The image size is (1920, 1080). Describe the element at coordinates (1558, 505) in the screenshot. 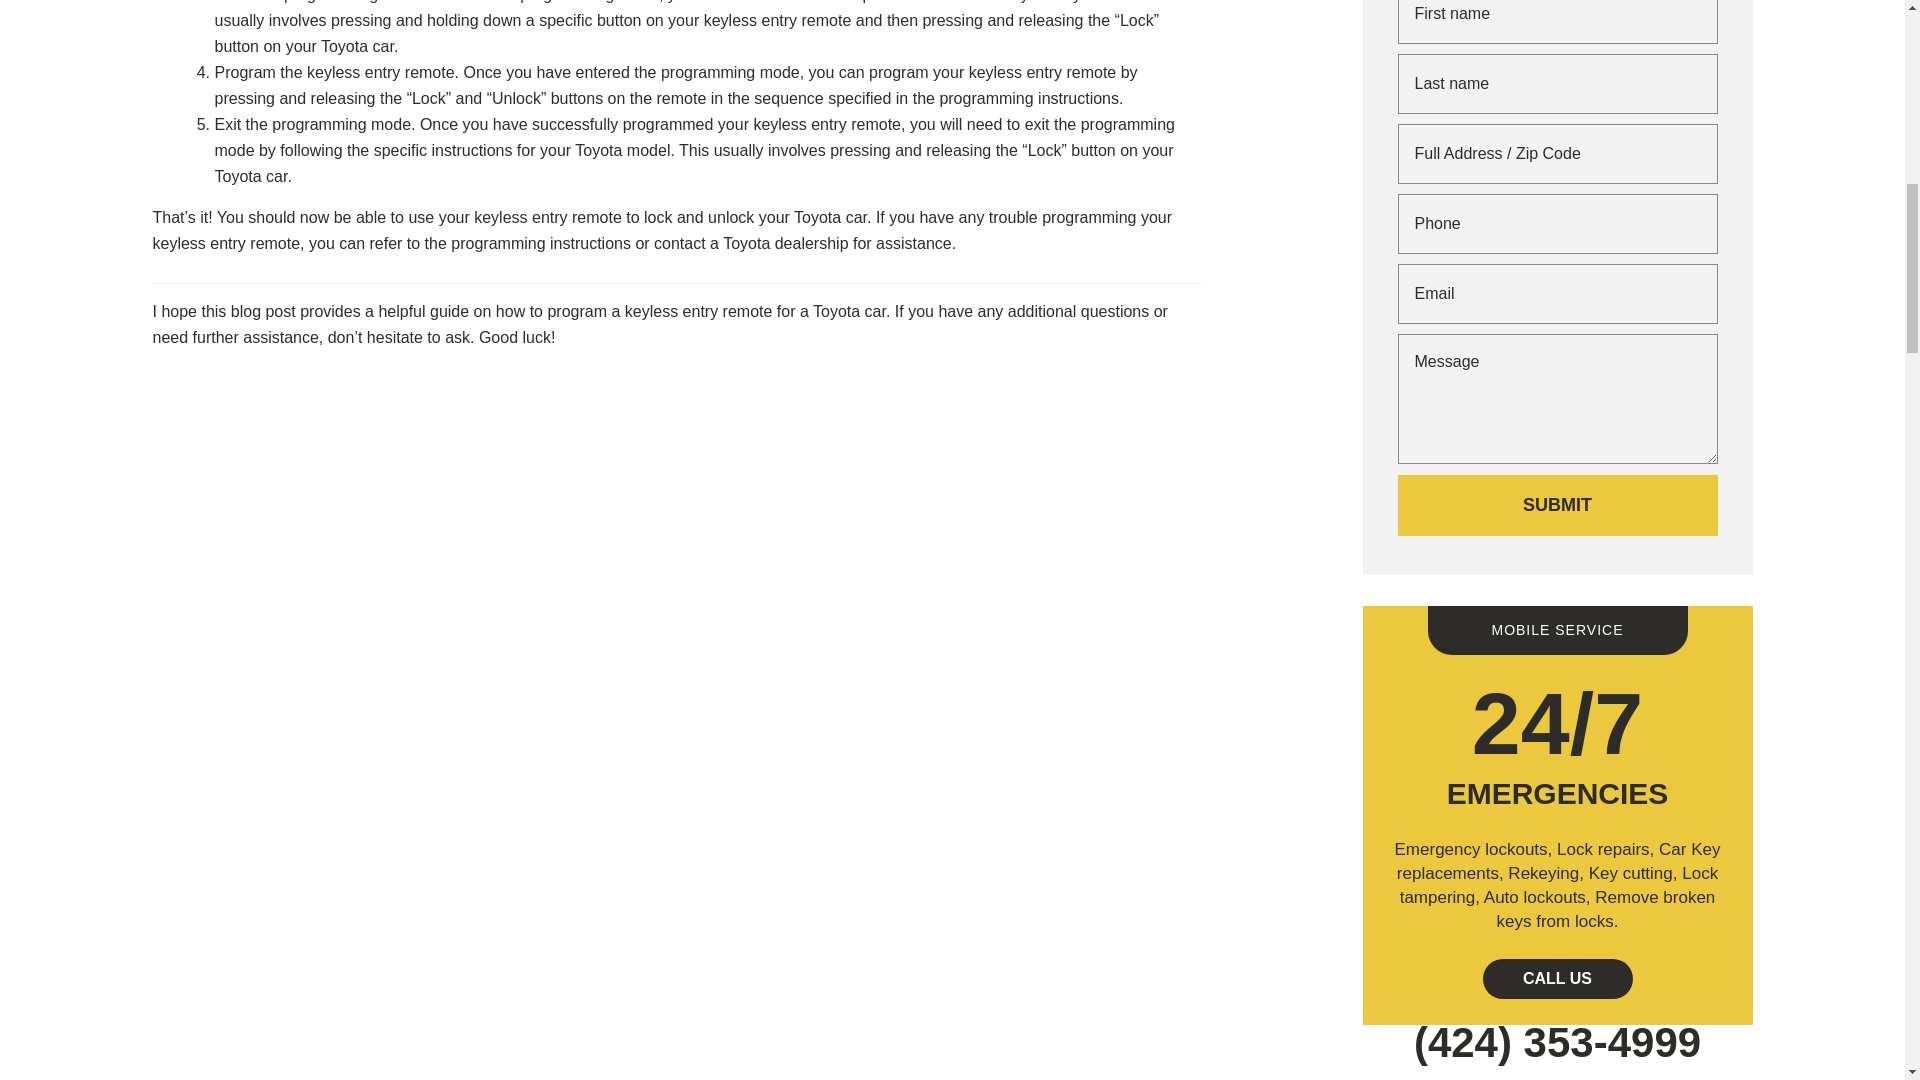

I see `Submit` at that location.